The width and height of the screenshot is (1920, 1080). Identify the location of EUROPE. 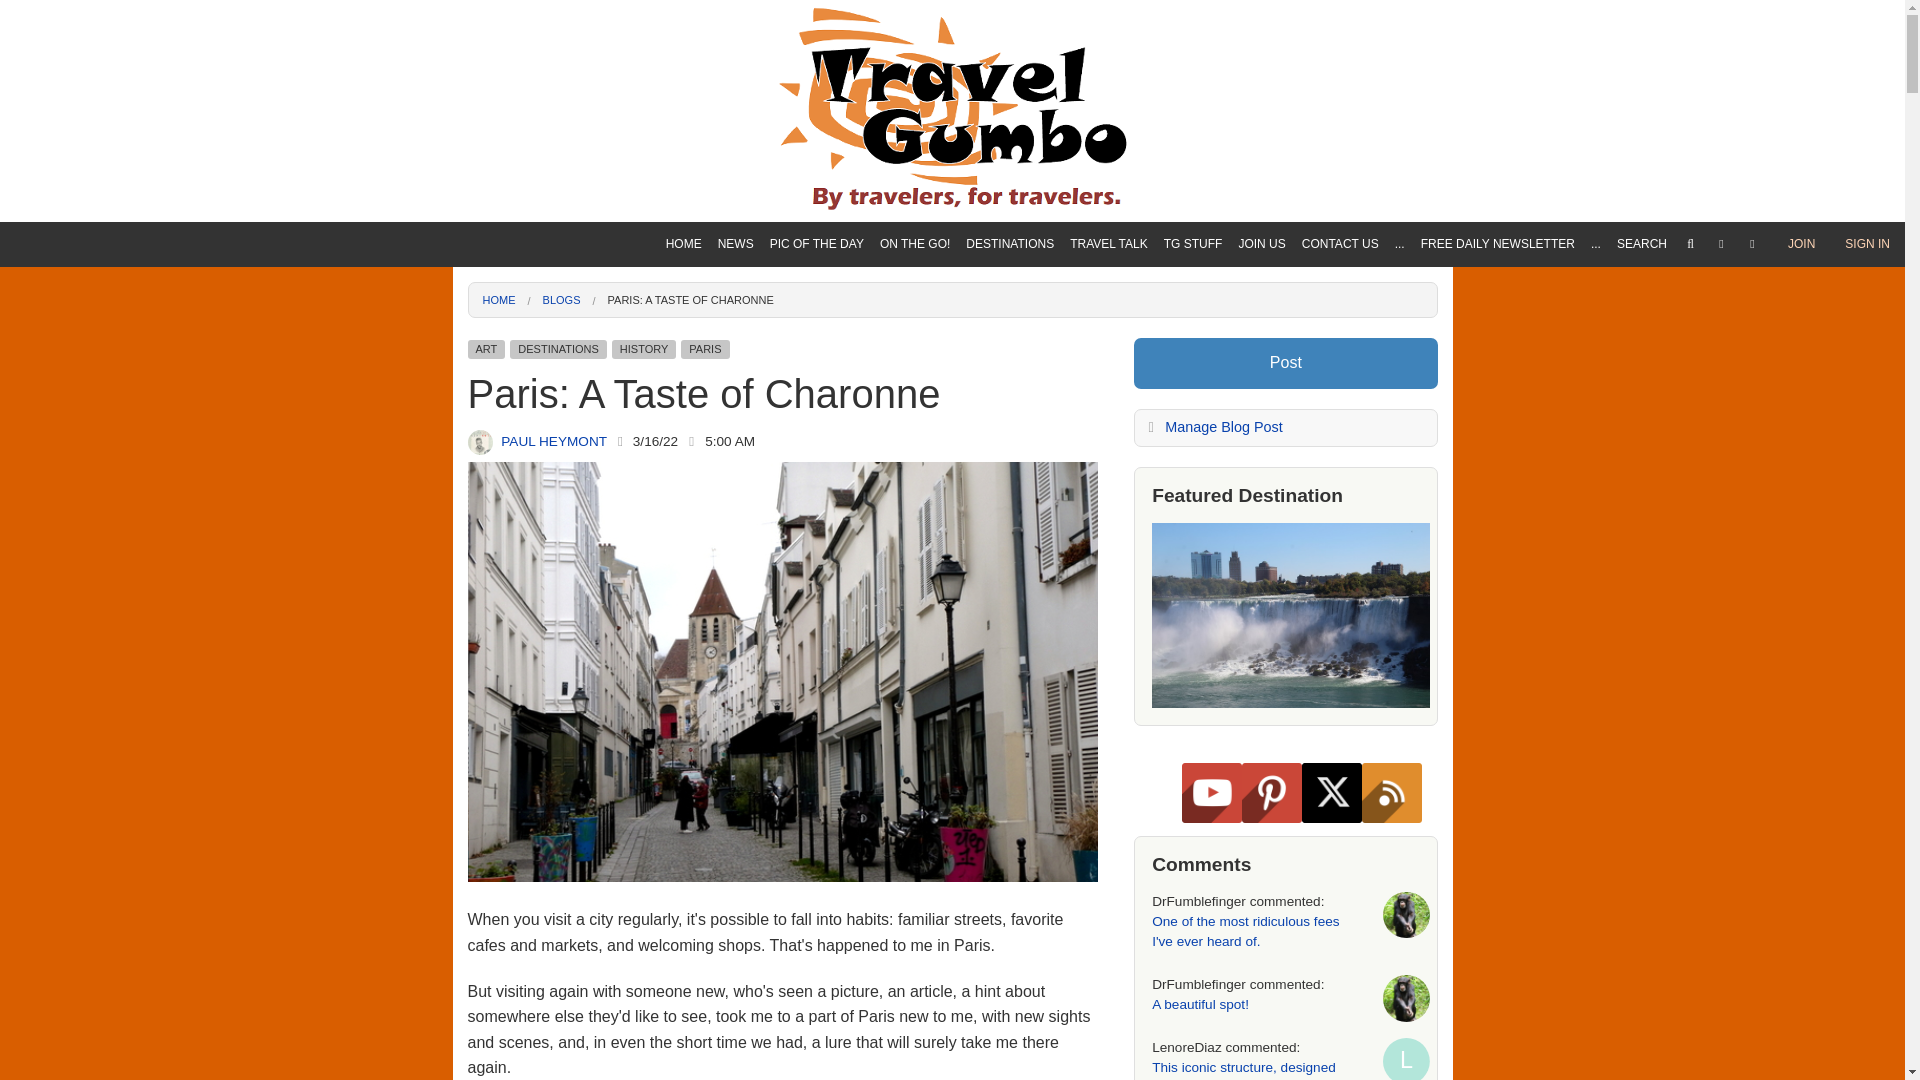
(1010, 390).